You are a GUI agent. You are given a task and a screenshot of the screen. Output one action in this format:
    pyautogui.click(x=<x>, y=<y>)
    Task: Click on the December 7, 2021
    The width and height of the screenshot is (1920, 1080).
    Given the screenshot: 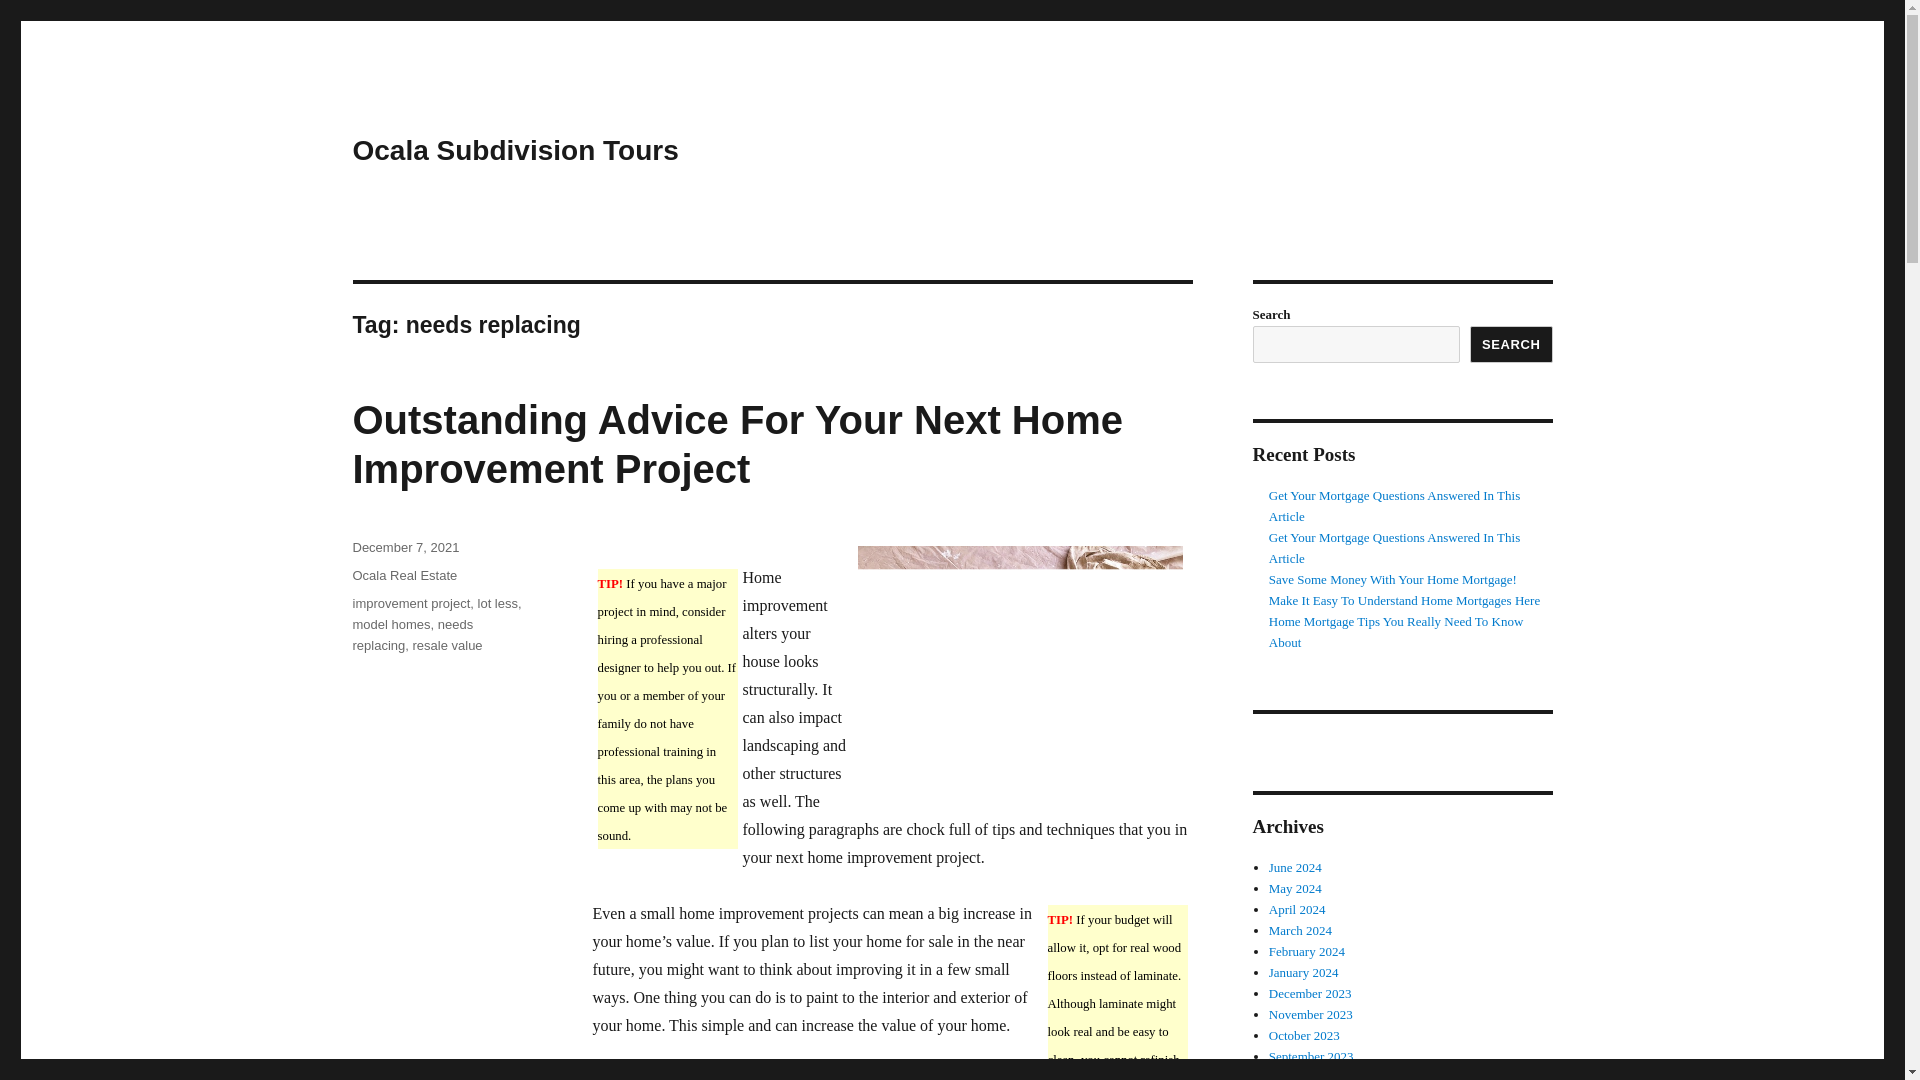 What is the action you would take?
    pyautogui.click(x=404, y=548)
    